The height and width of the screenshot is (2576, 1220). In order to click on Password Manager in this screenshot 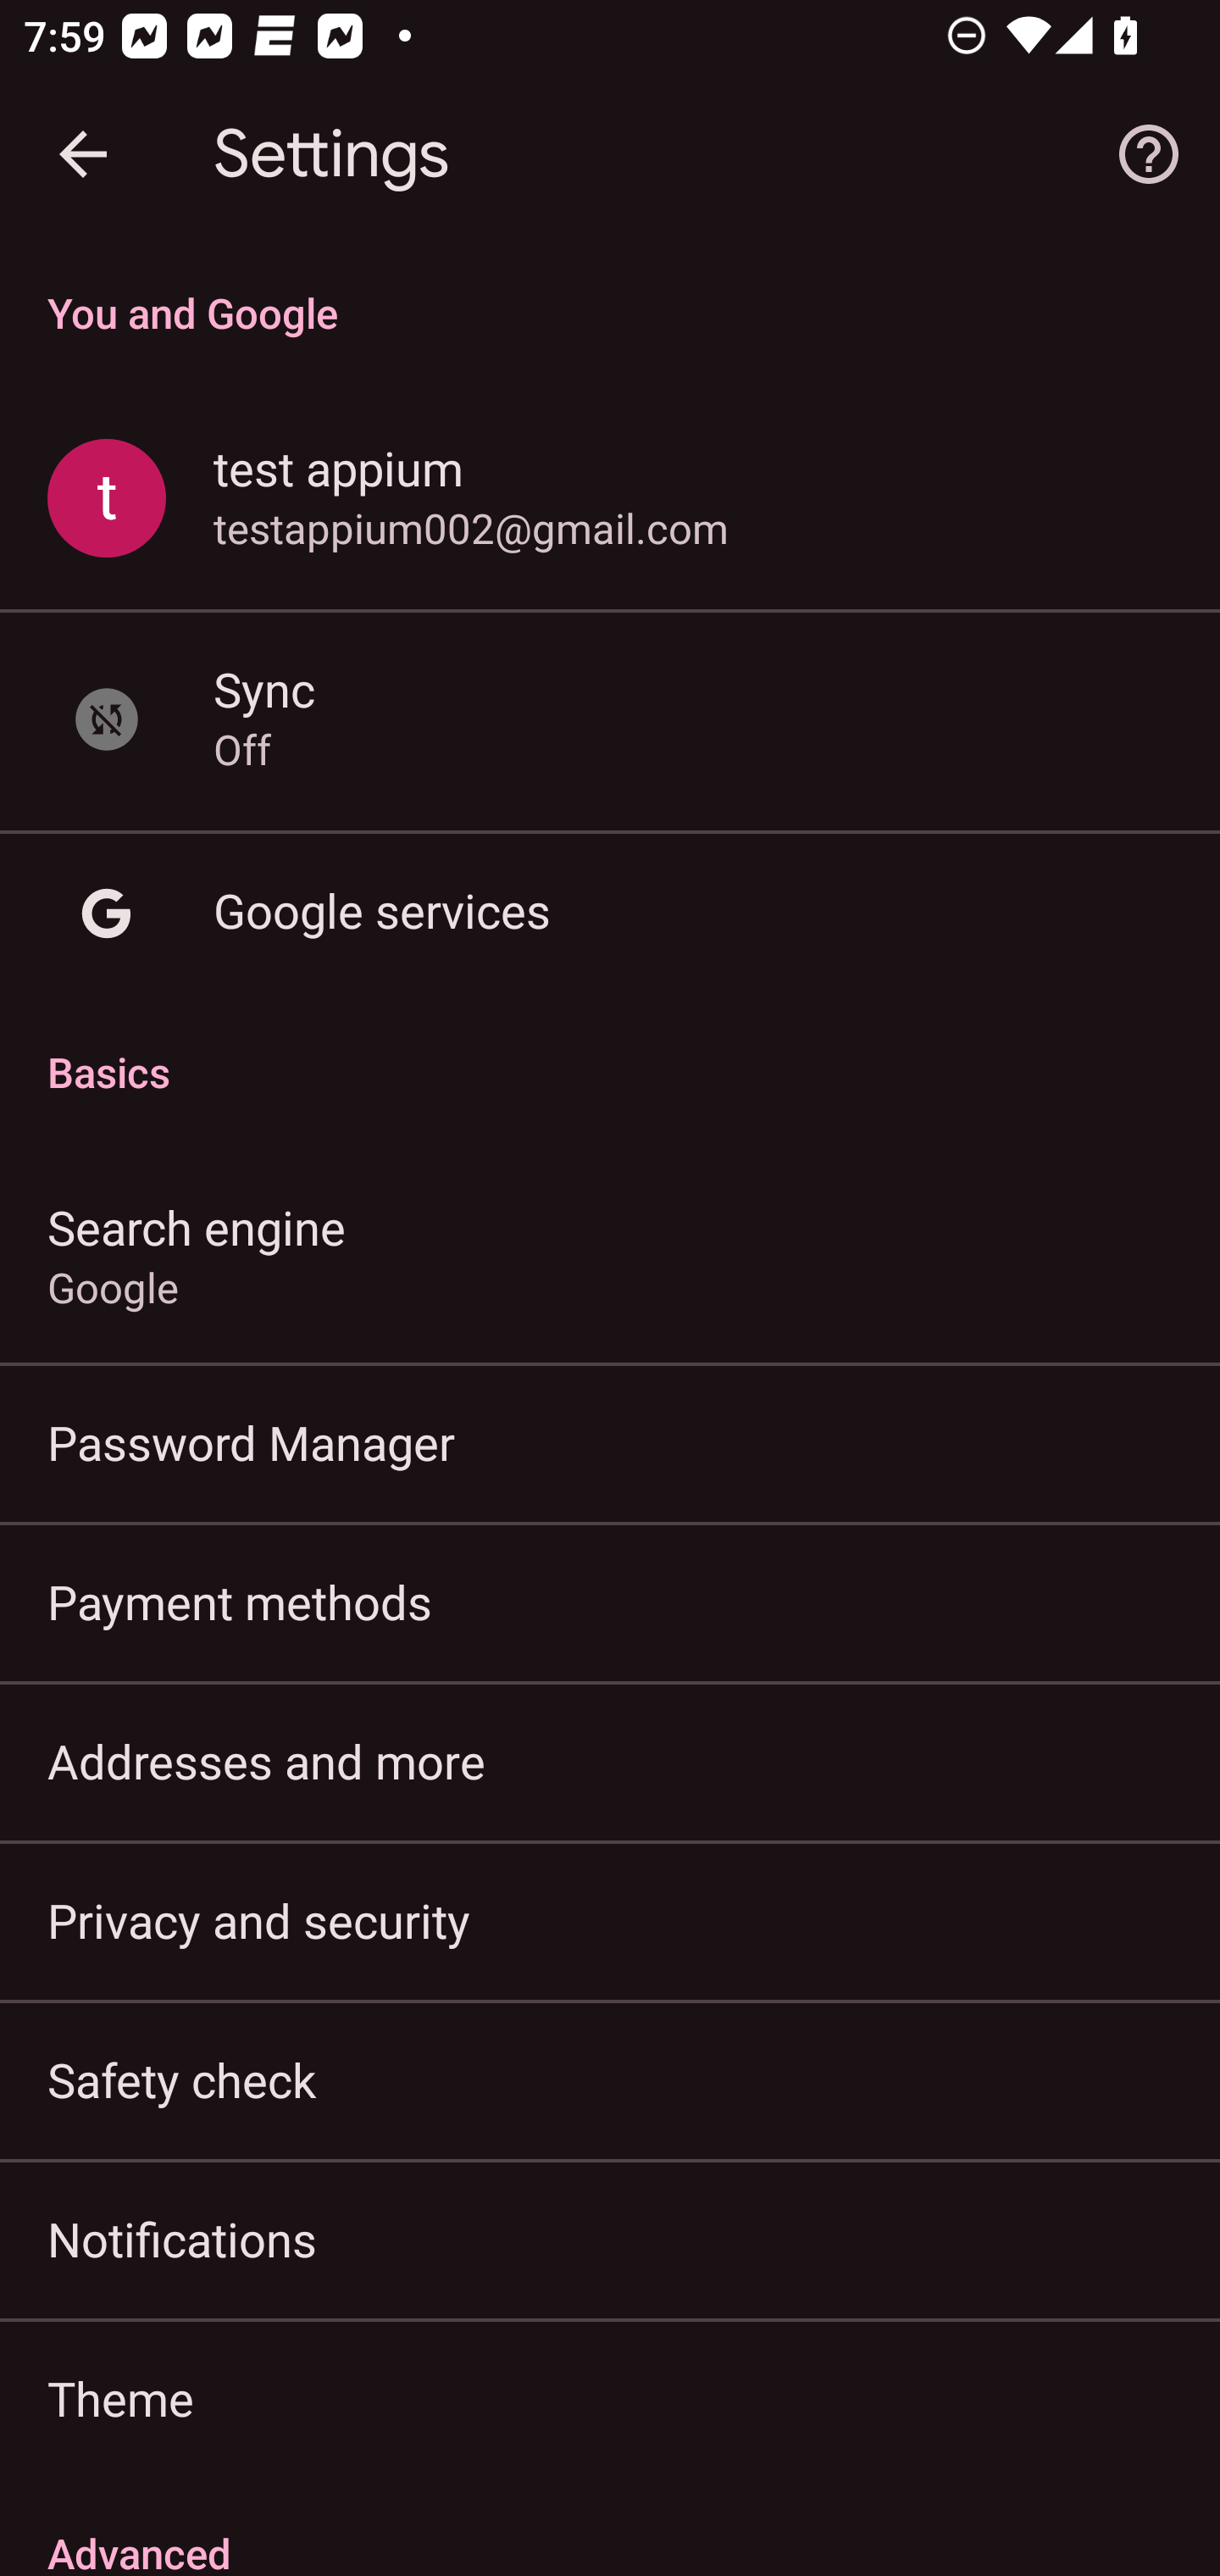, I will do `click(610, 1442)`.